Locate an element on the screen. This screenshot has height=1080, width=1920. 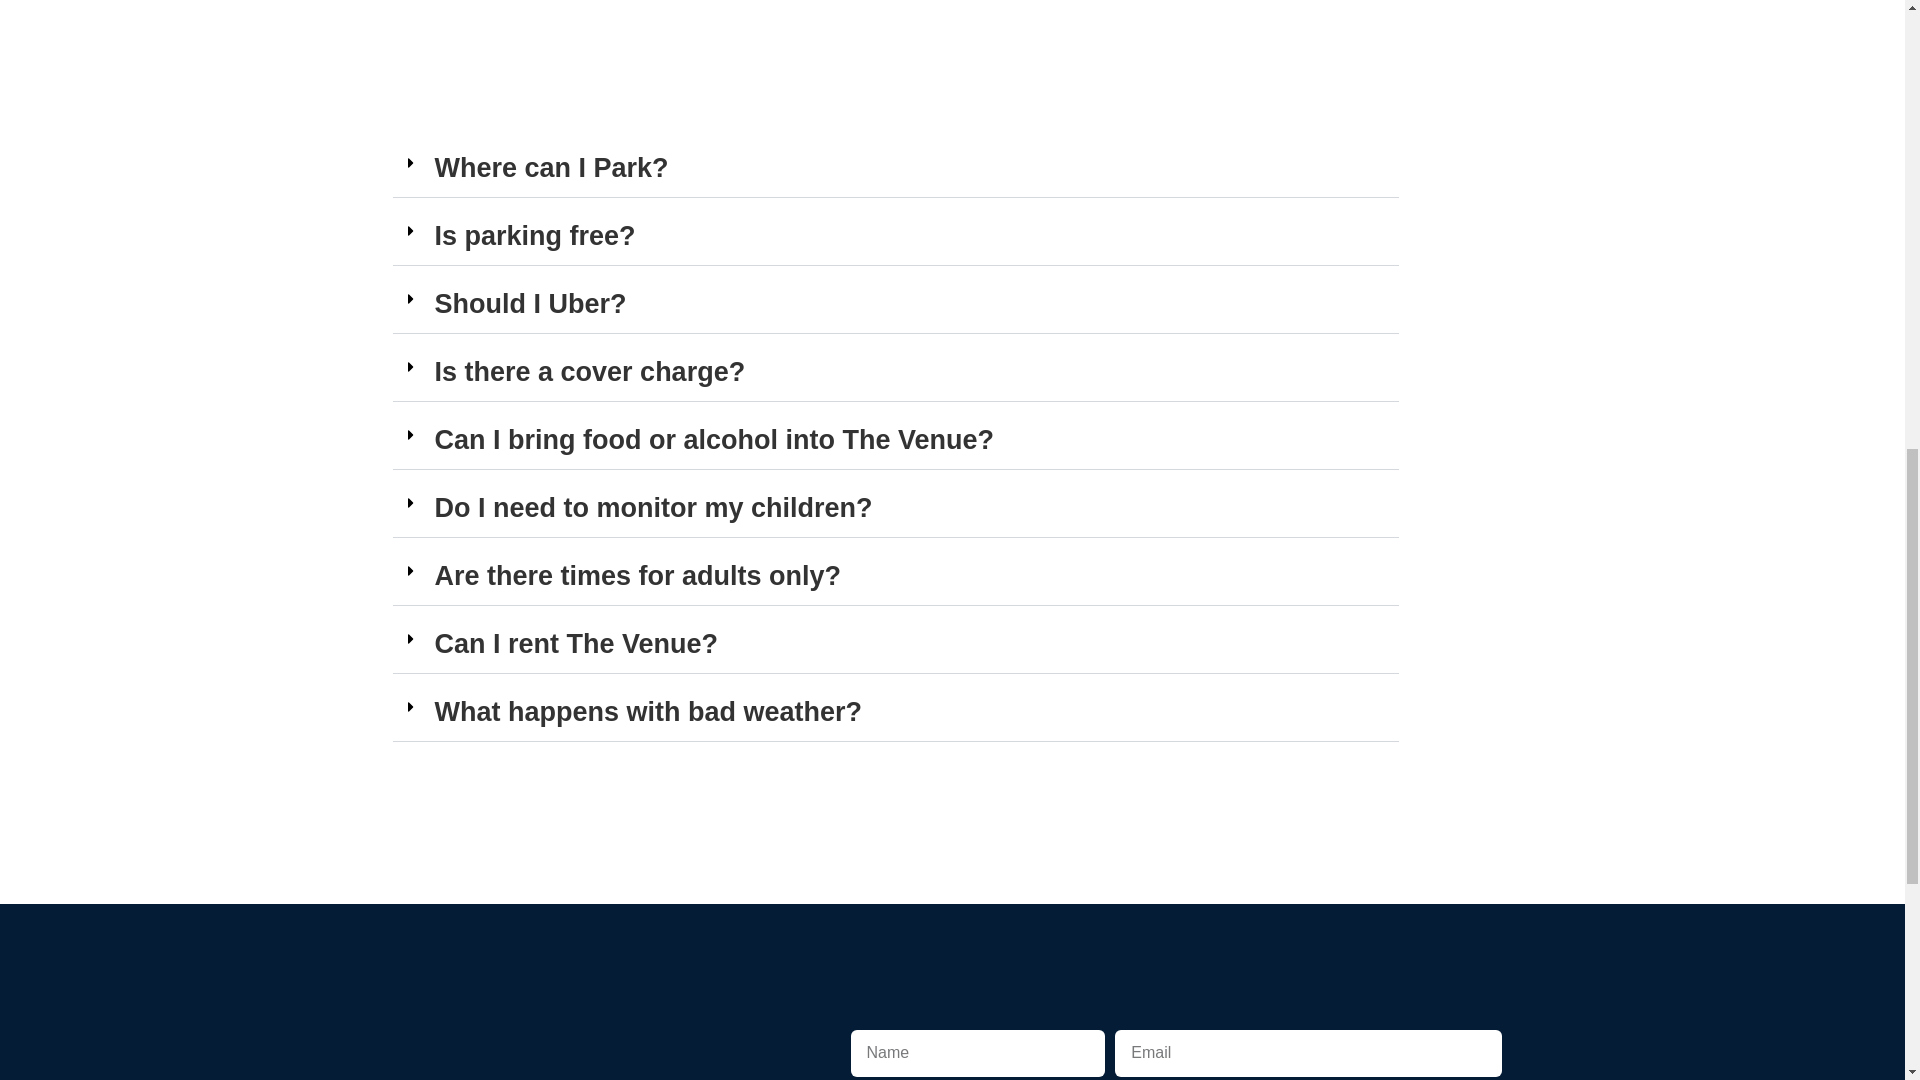
Do I need to monitor my children? is located at coordinates (652, 507).